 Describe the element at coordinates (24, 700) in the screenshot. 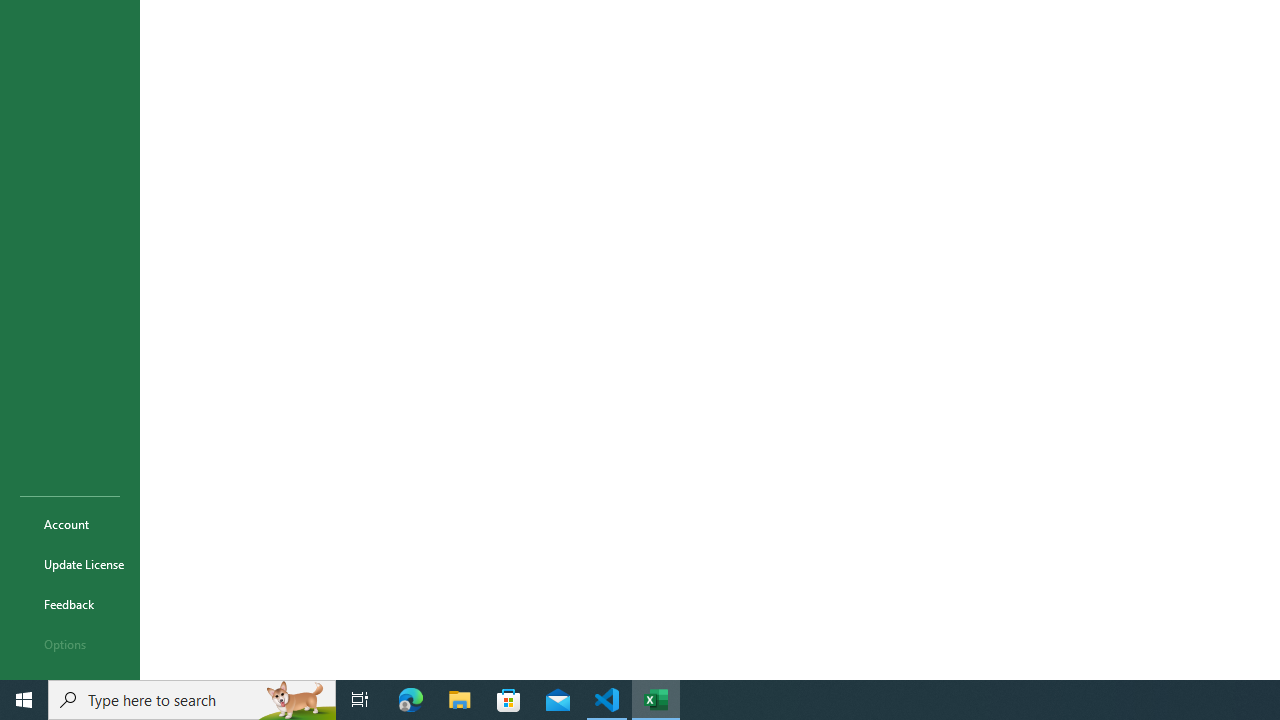

I see `Start` at that location.